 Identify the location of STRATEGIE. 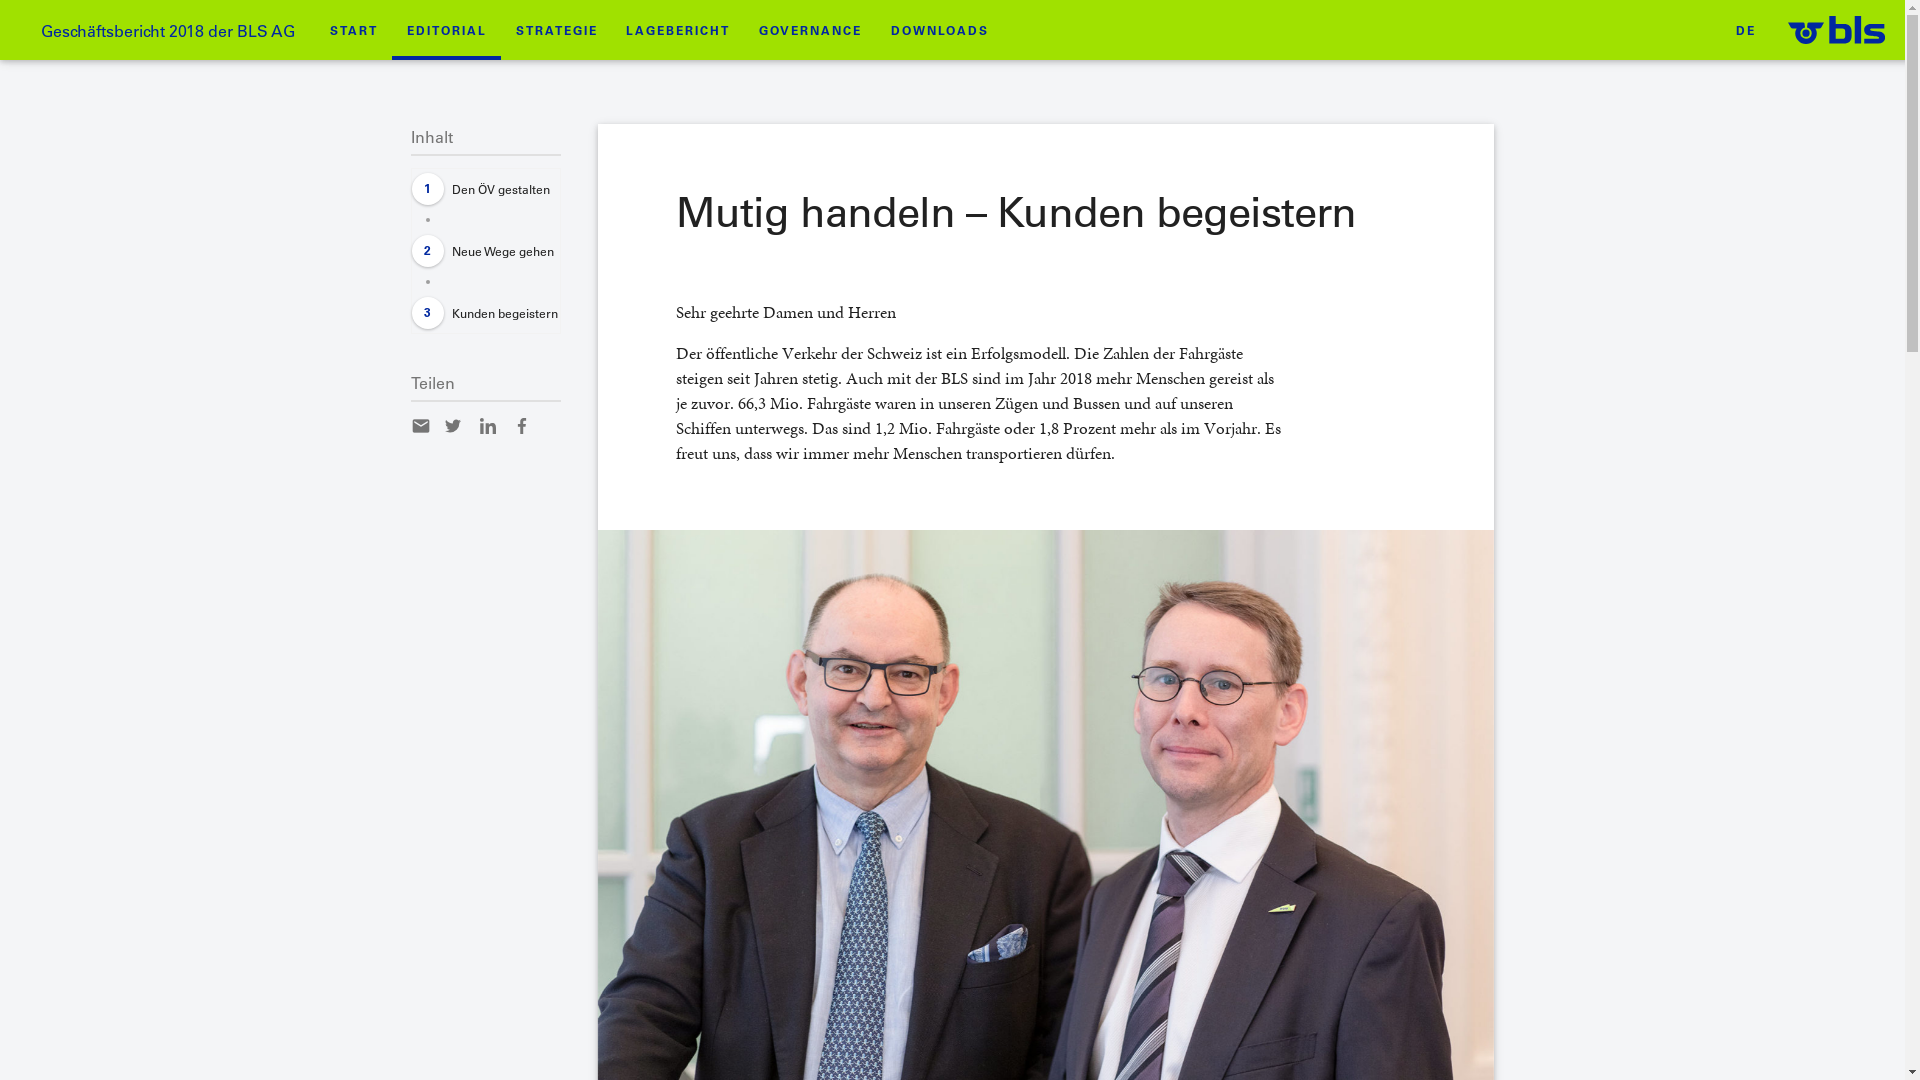
(556, 30).